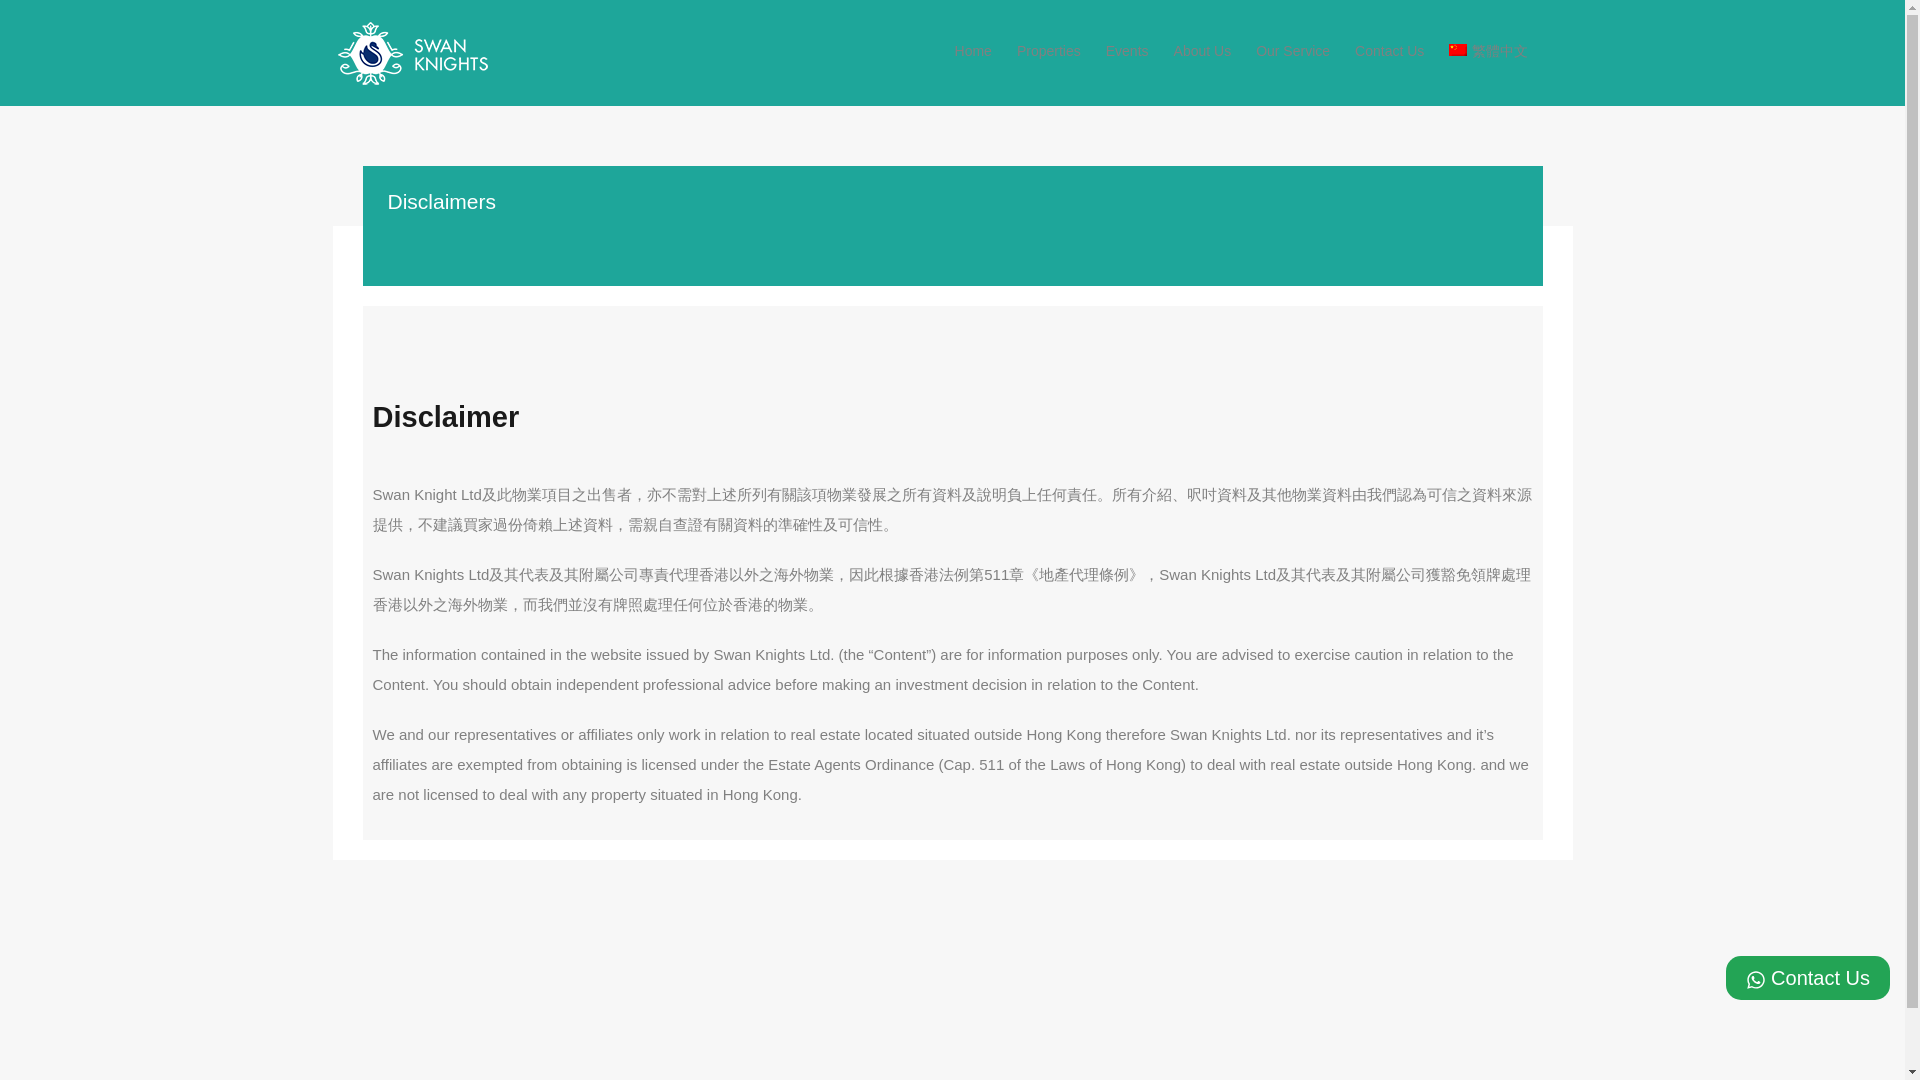  Describe the element at coordinates (1048, 50) in the screenshot. I see `Properties` at that location.